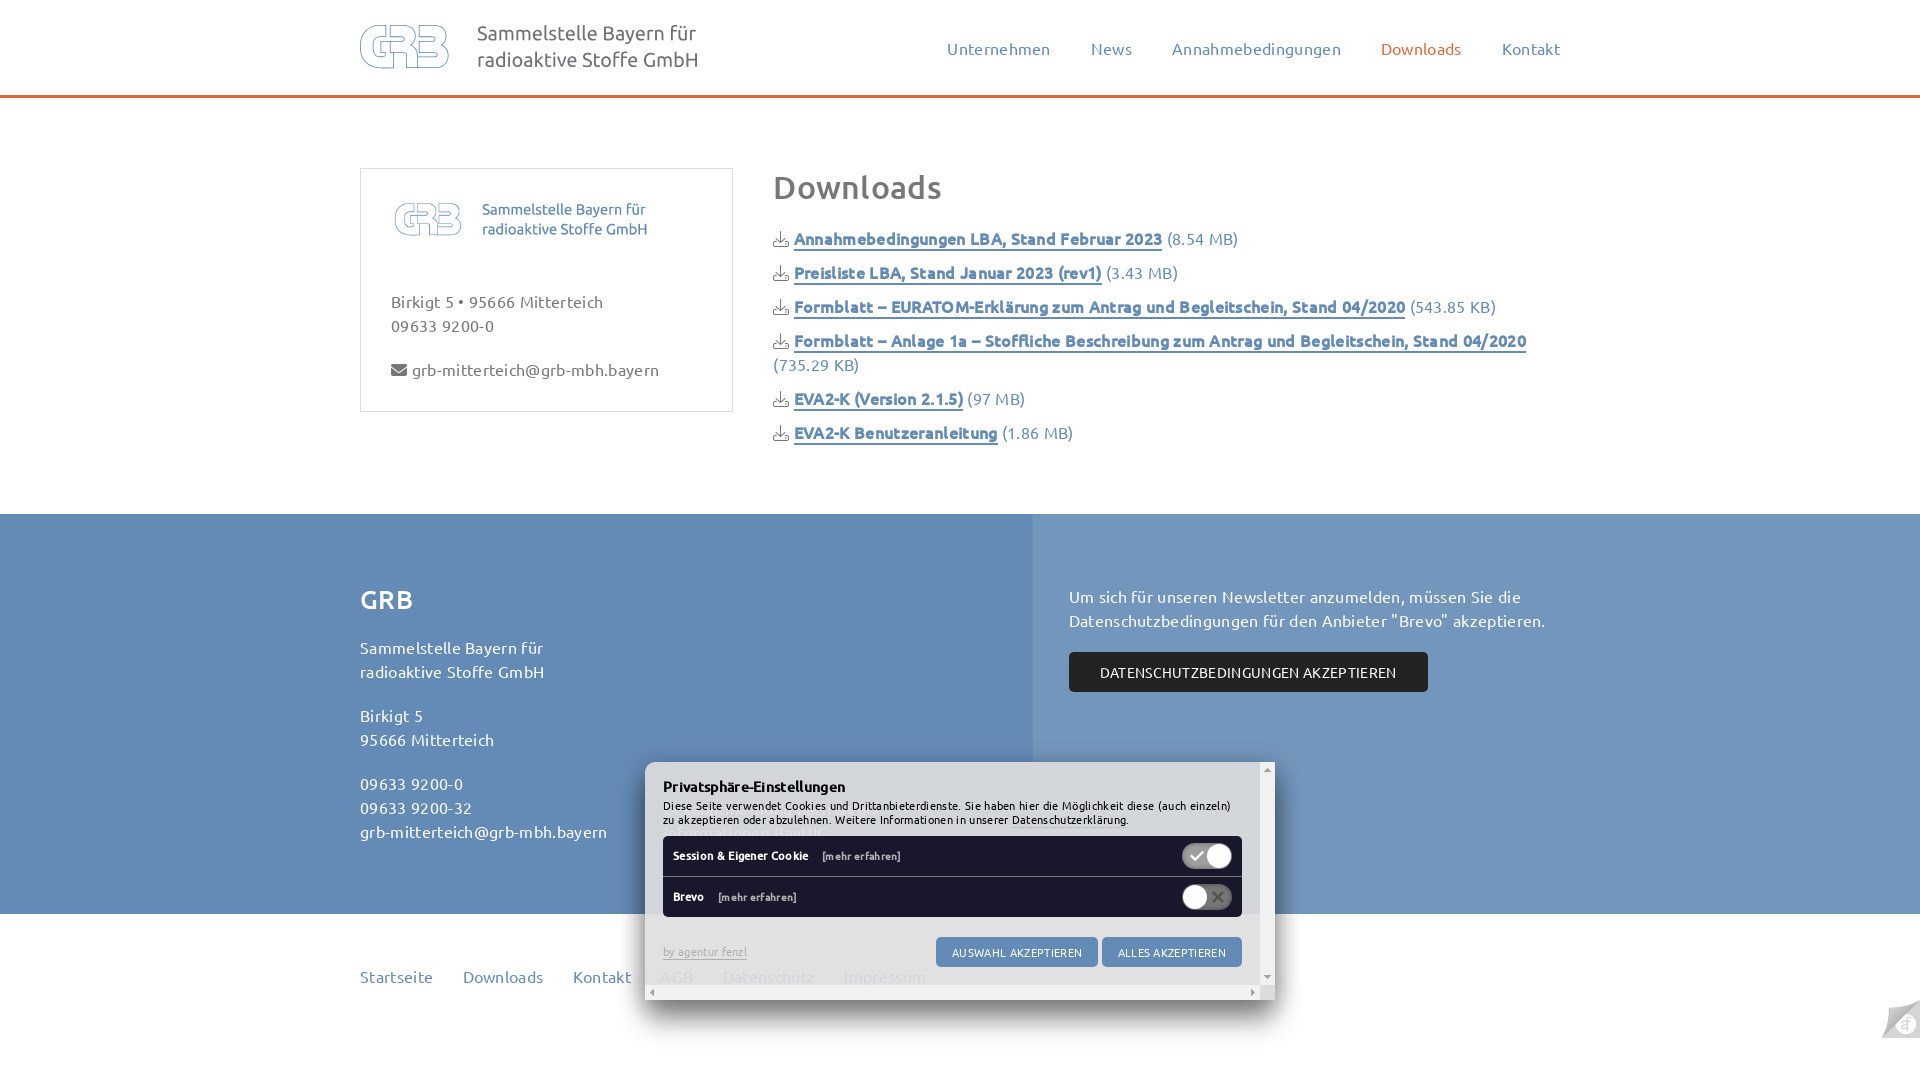  I want to click on Startseite, so click(396, 976).